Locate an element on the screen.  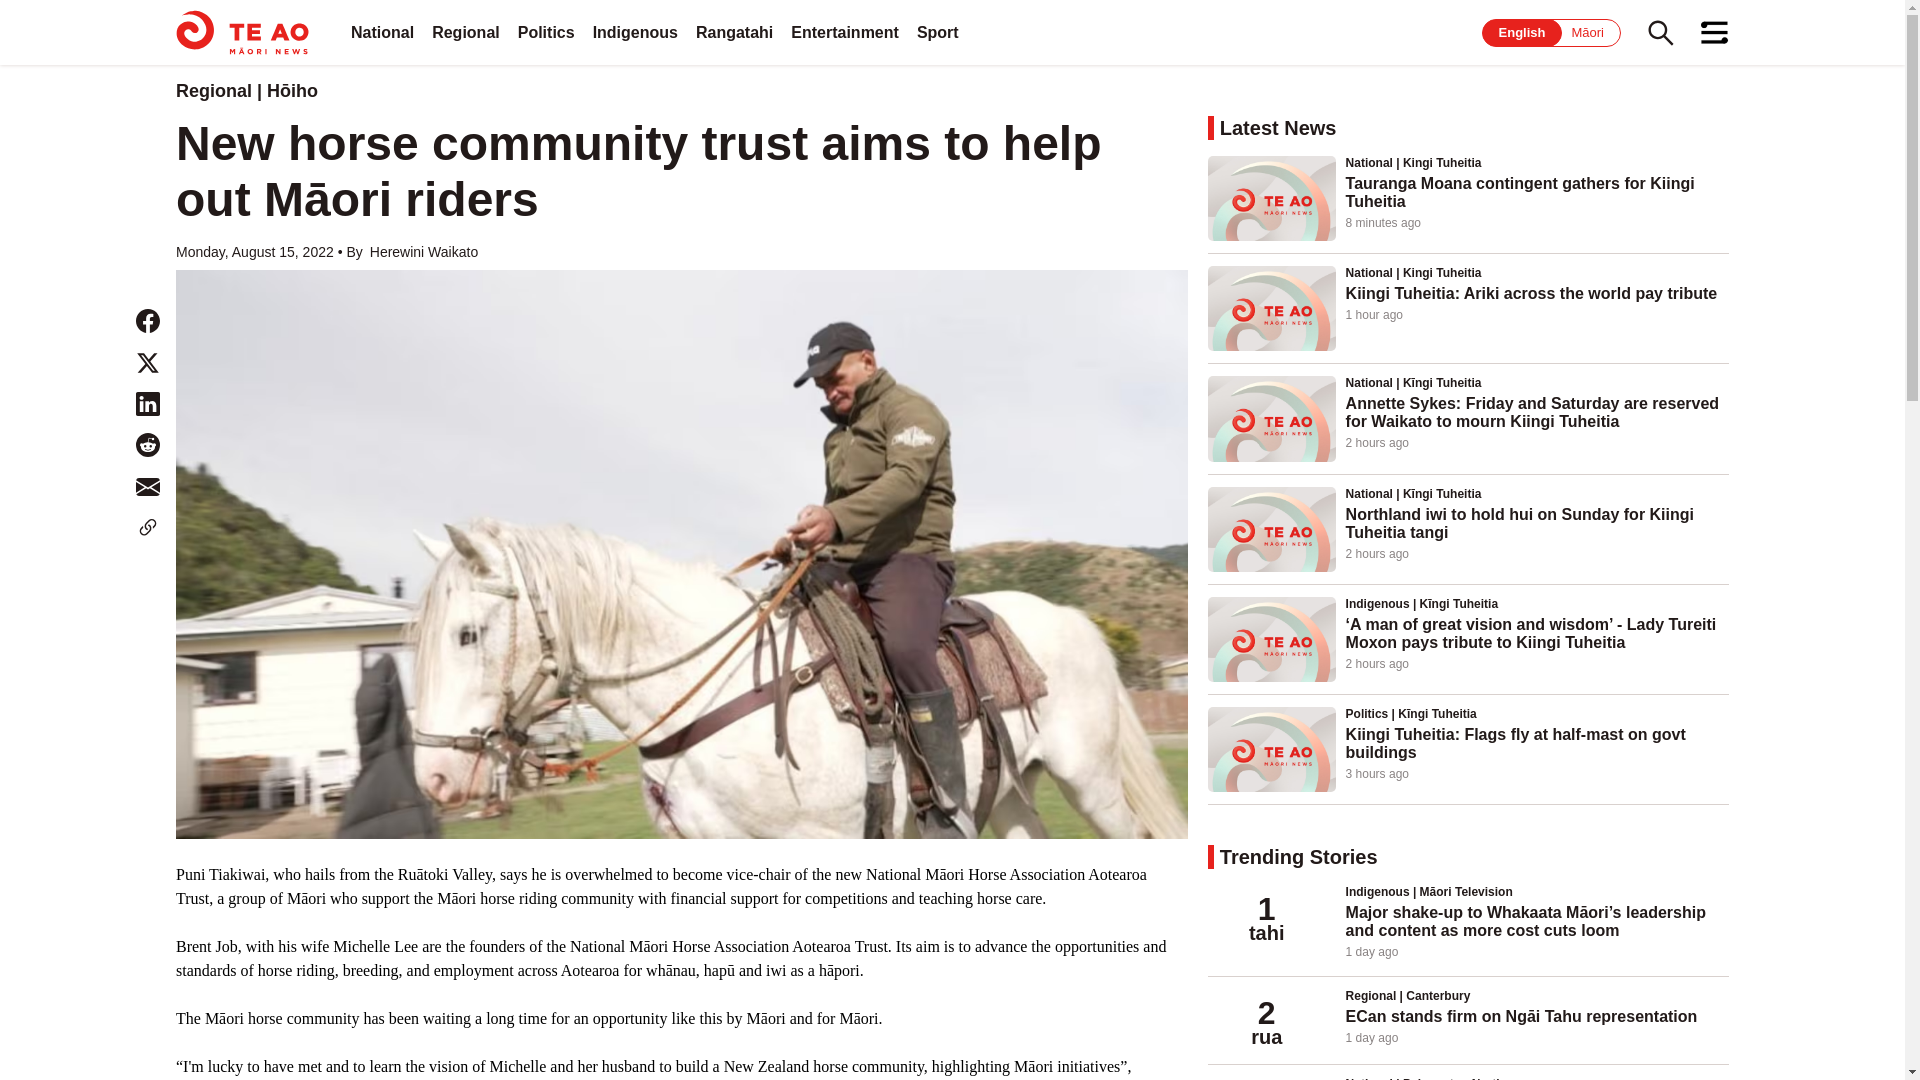
Indigenous is located at coordinates (635, 32).